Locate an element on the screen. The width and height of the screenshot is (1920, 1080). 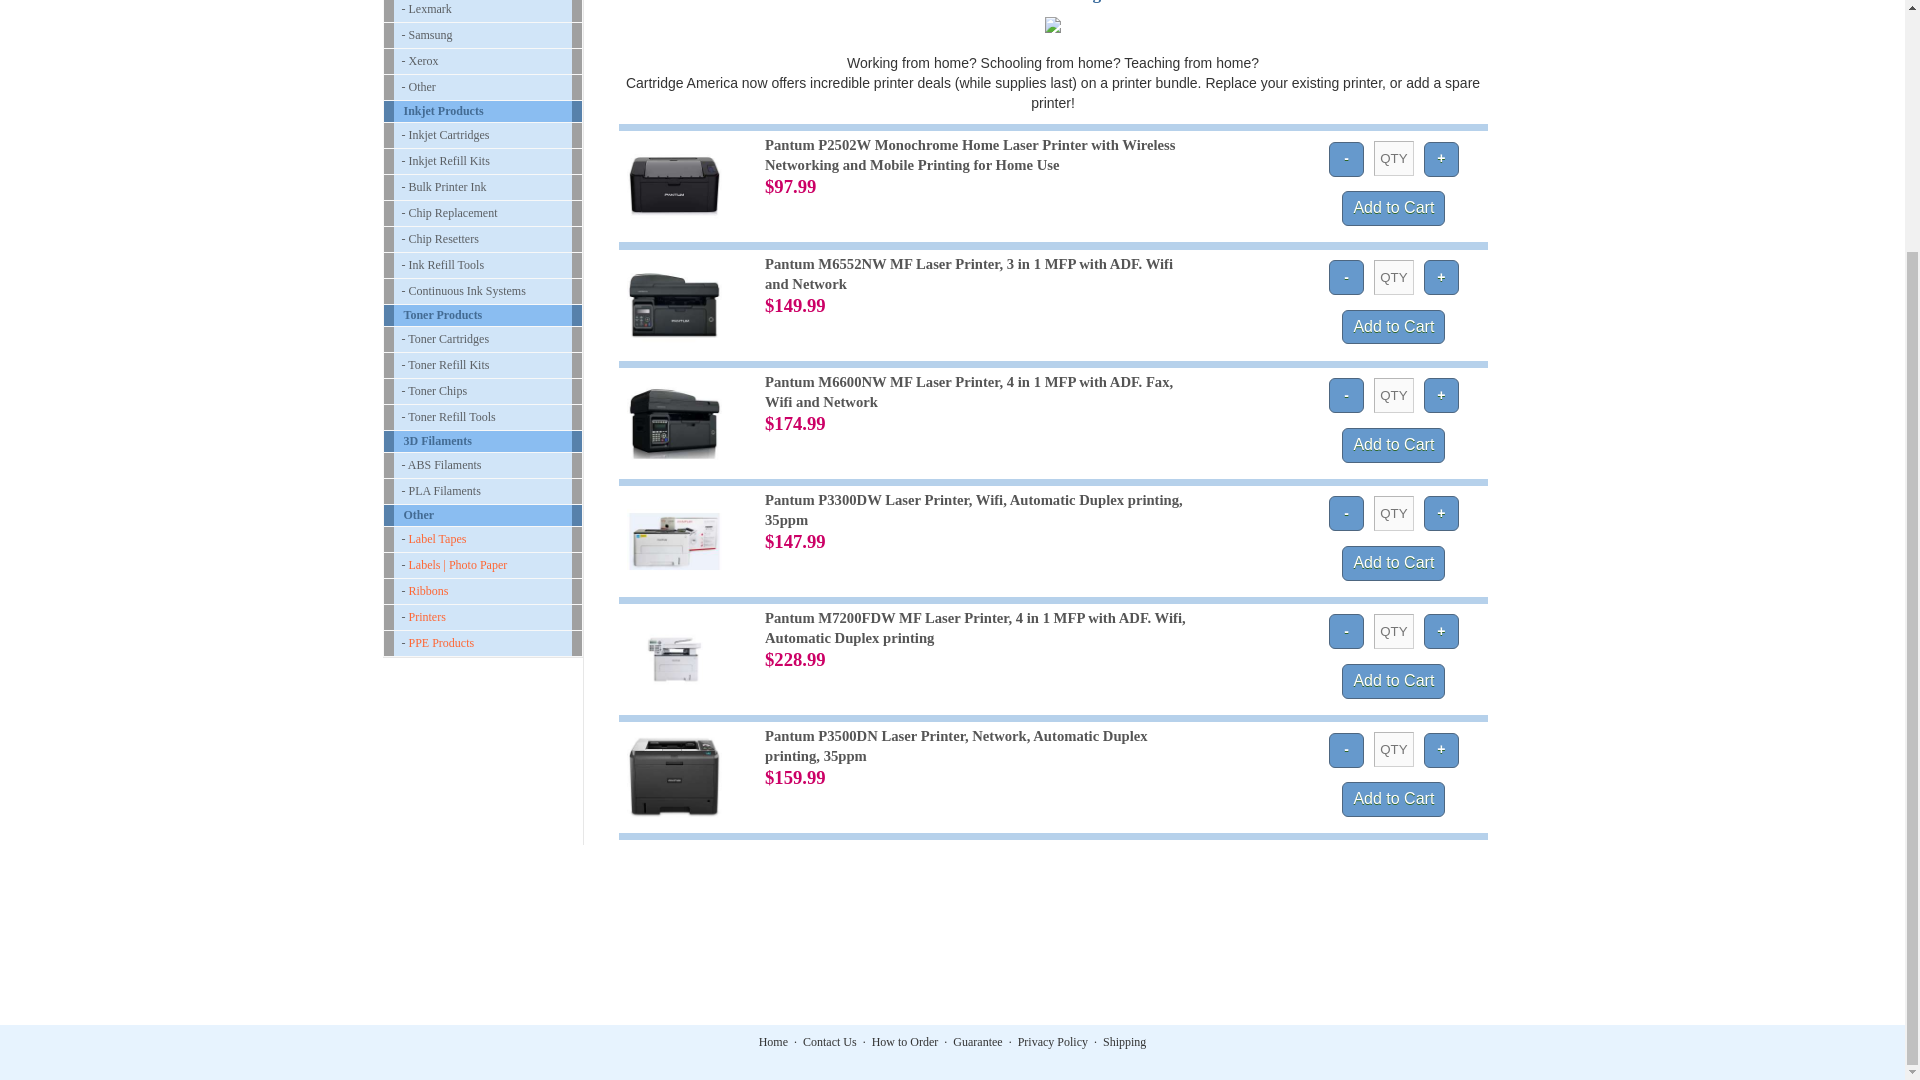
- PPE Products is located at coordinates (482, 642).